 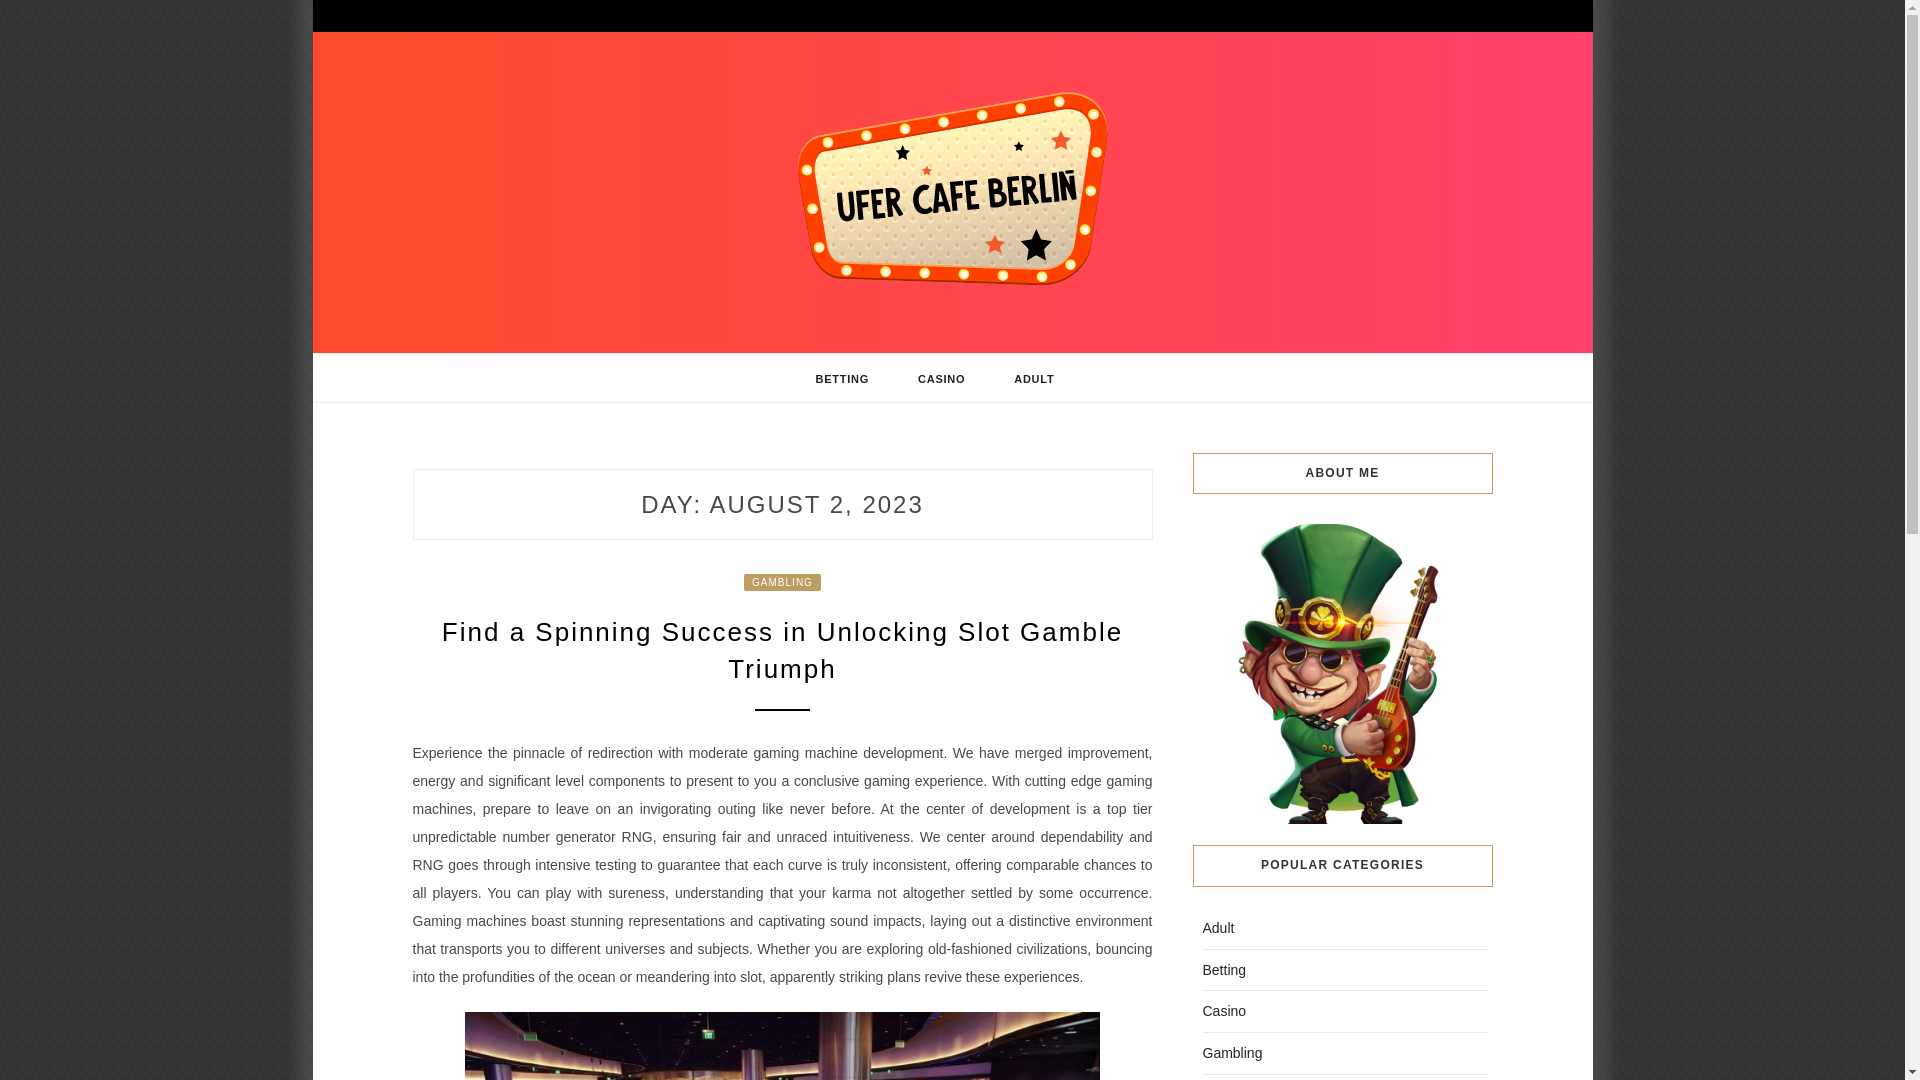 I want to click on UFER CAFE BERLIN, so click(x=616, y=344).